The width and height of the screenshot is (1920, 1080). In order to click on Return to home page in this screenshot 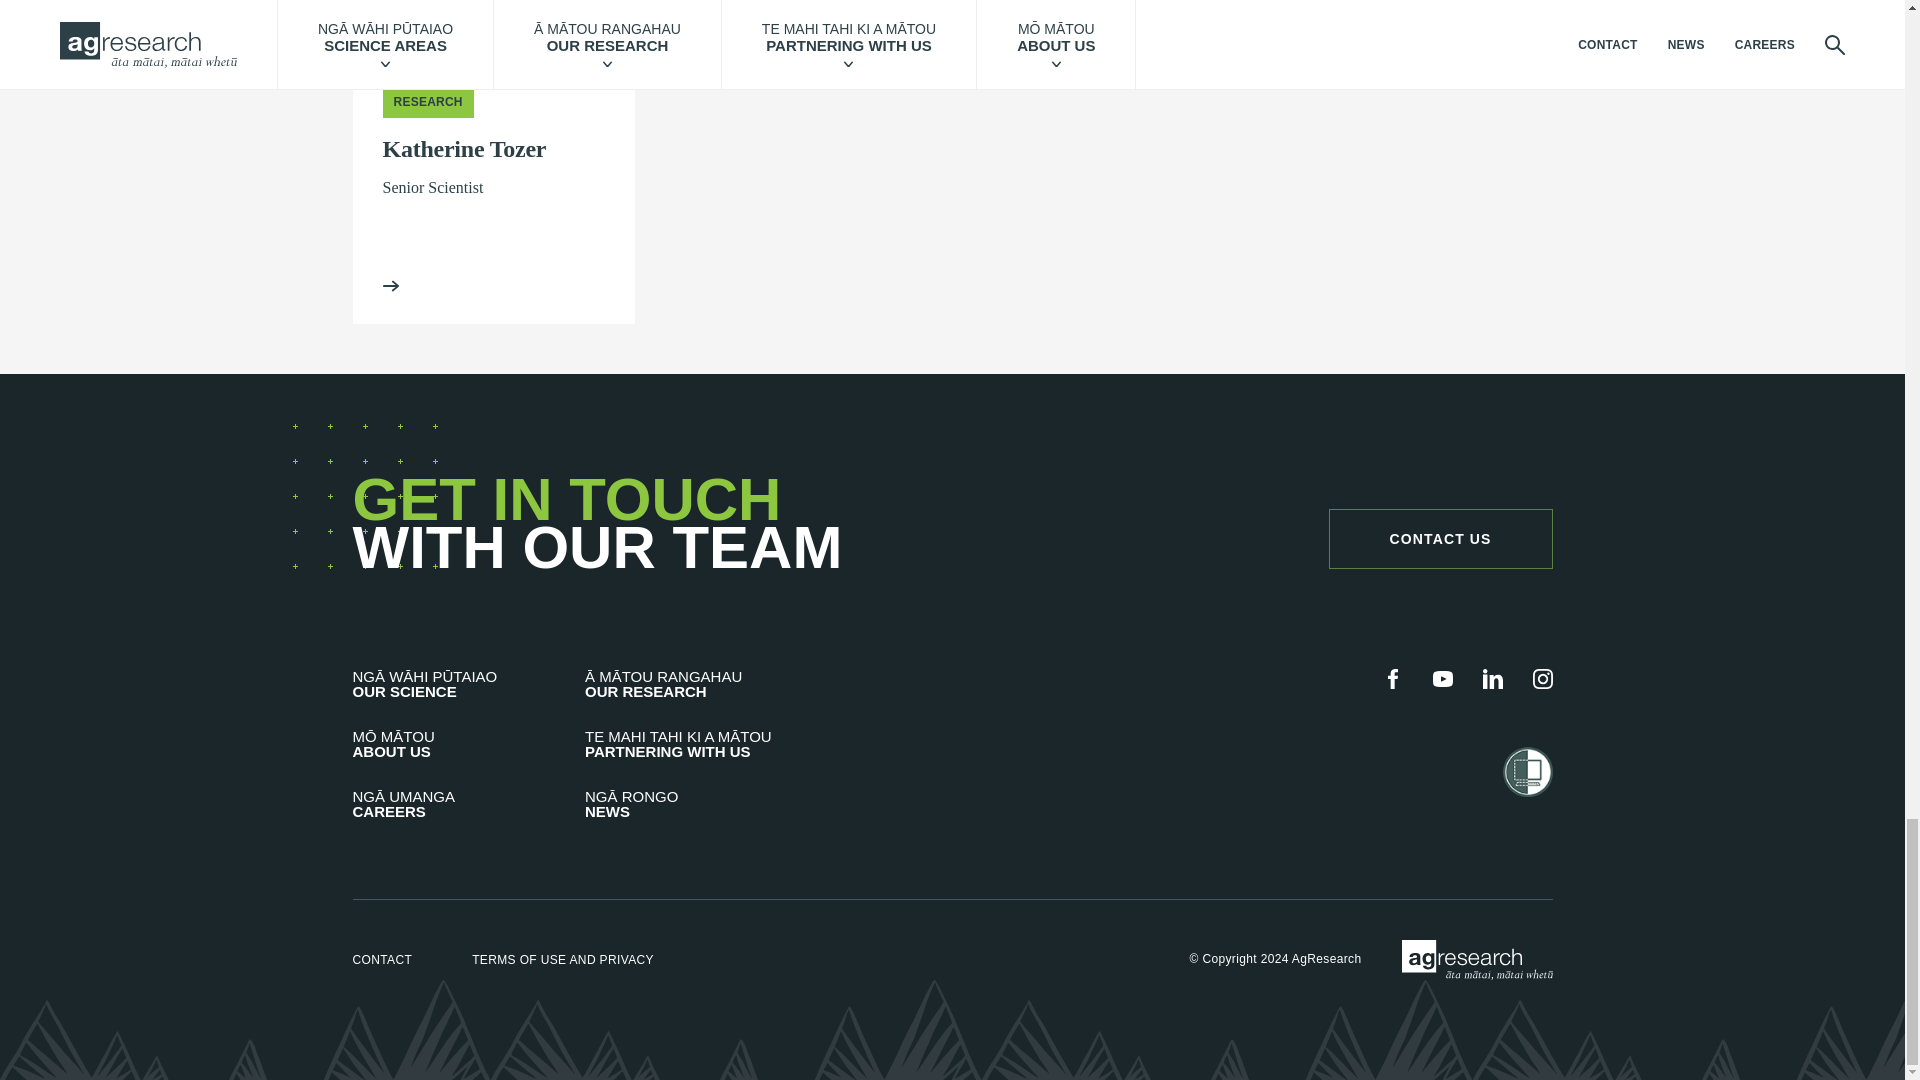, I will do `click(1477, 959)`.